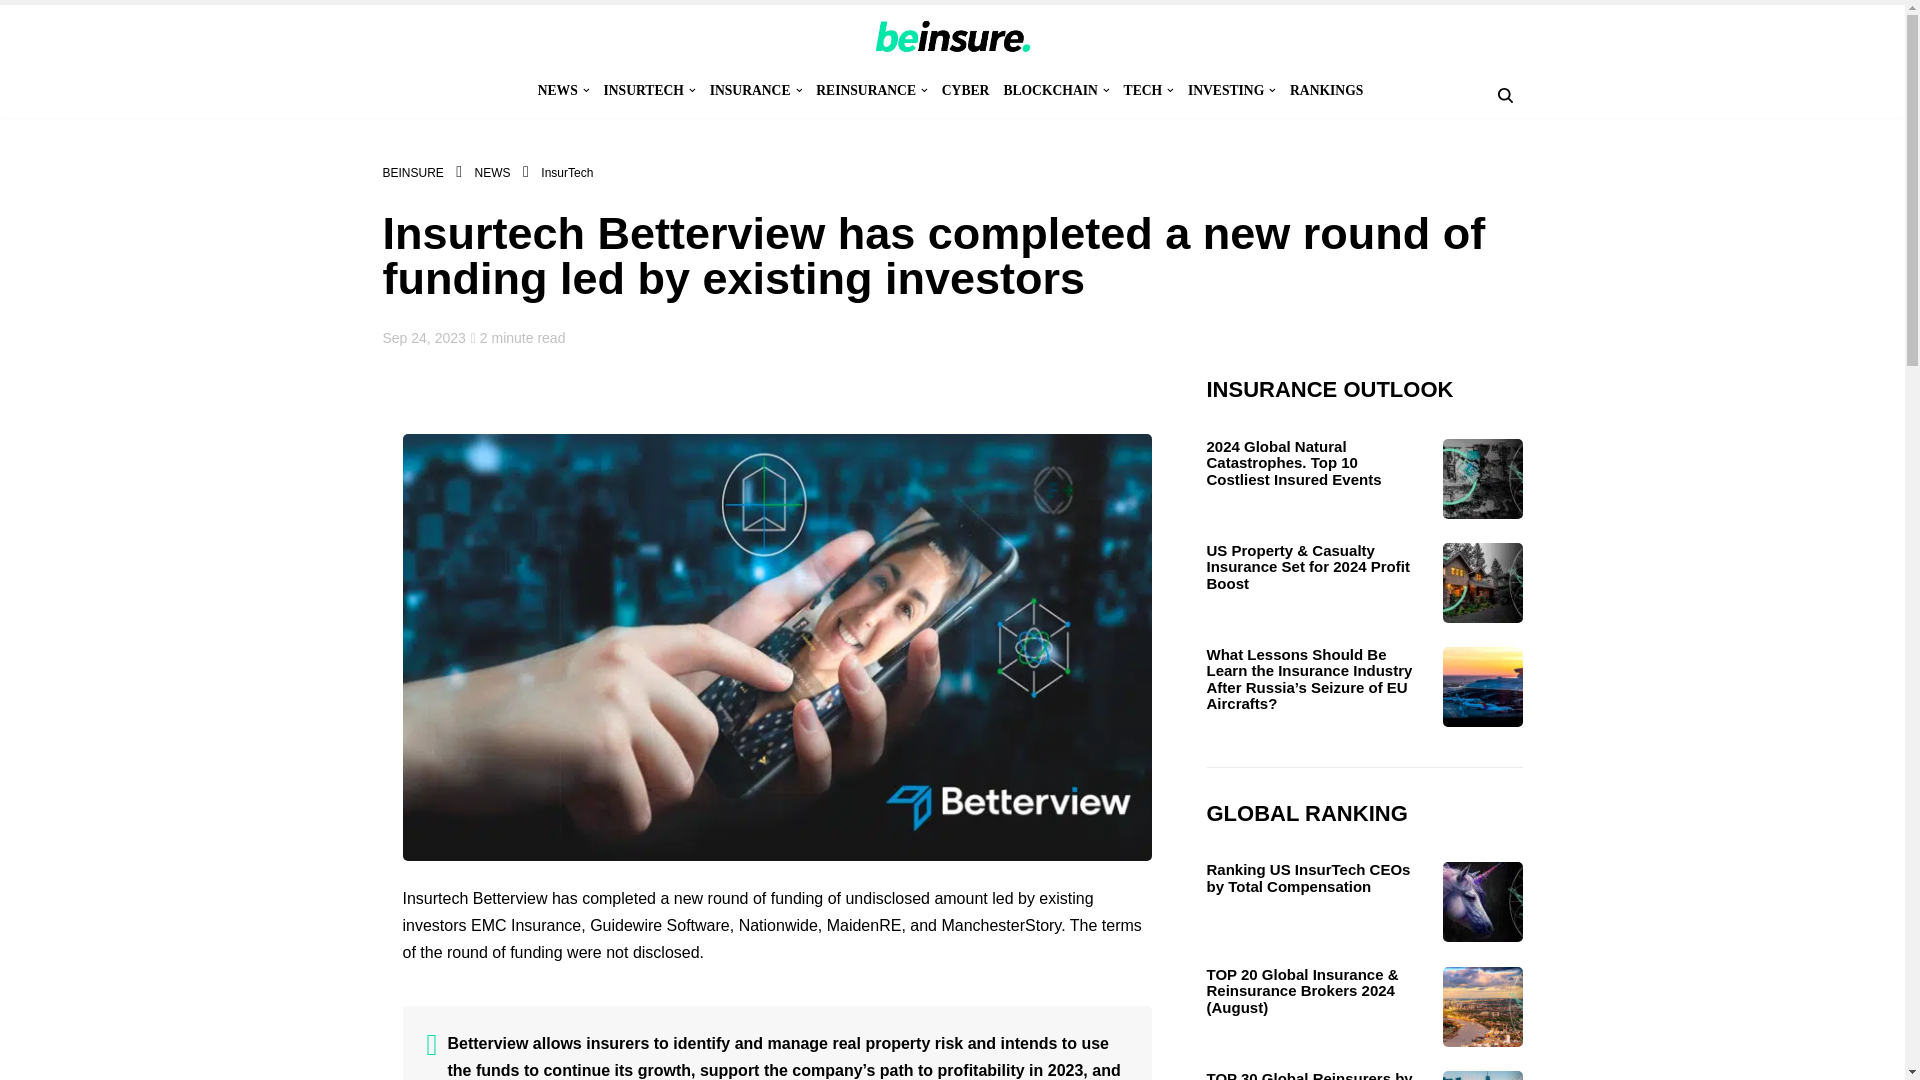 Image resolution: width=1920 pixels, height=1080 pixels. What do you see at coordinates (1049, 90) in the screenshot?
I see `BLOCKCHAIN` at bounding box center [1049, 90].